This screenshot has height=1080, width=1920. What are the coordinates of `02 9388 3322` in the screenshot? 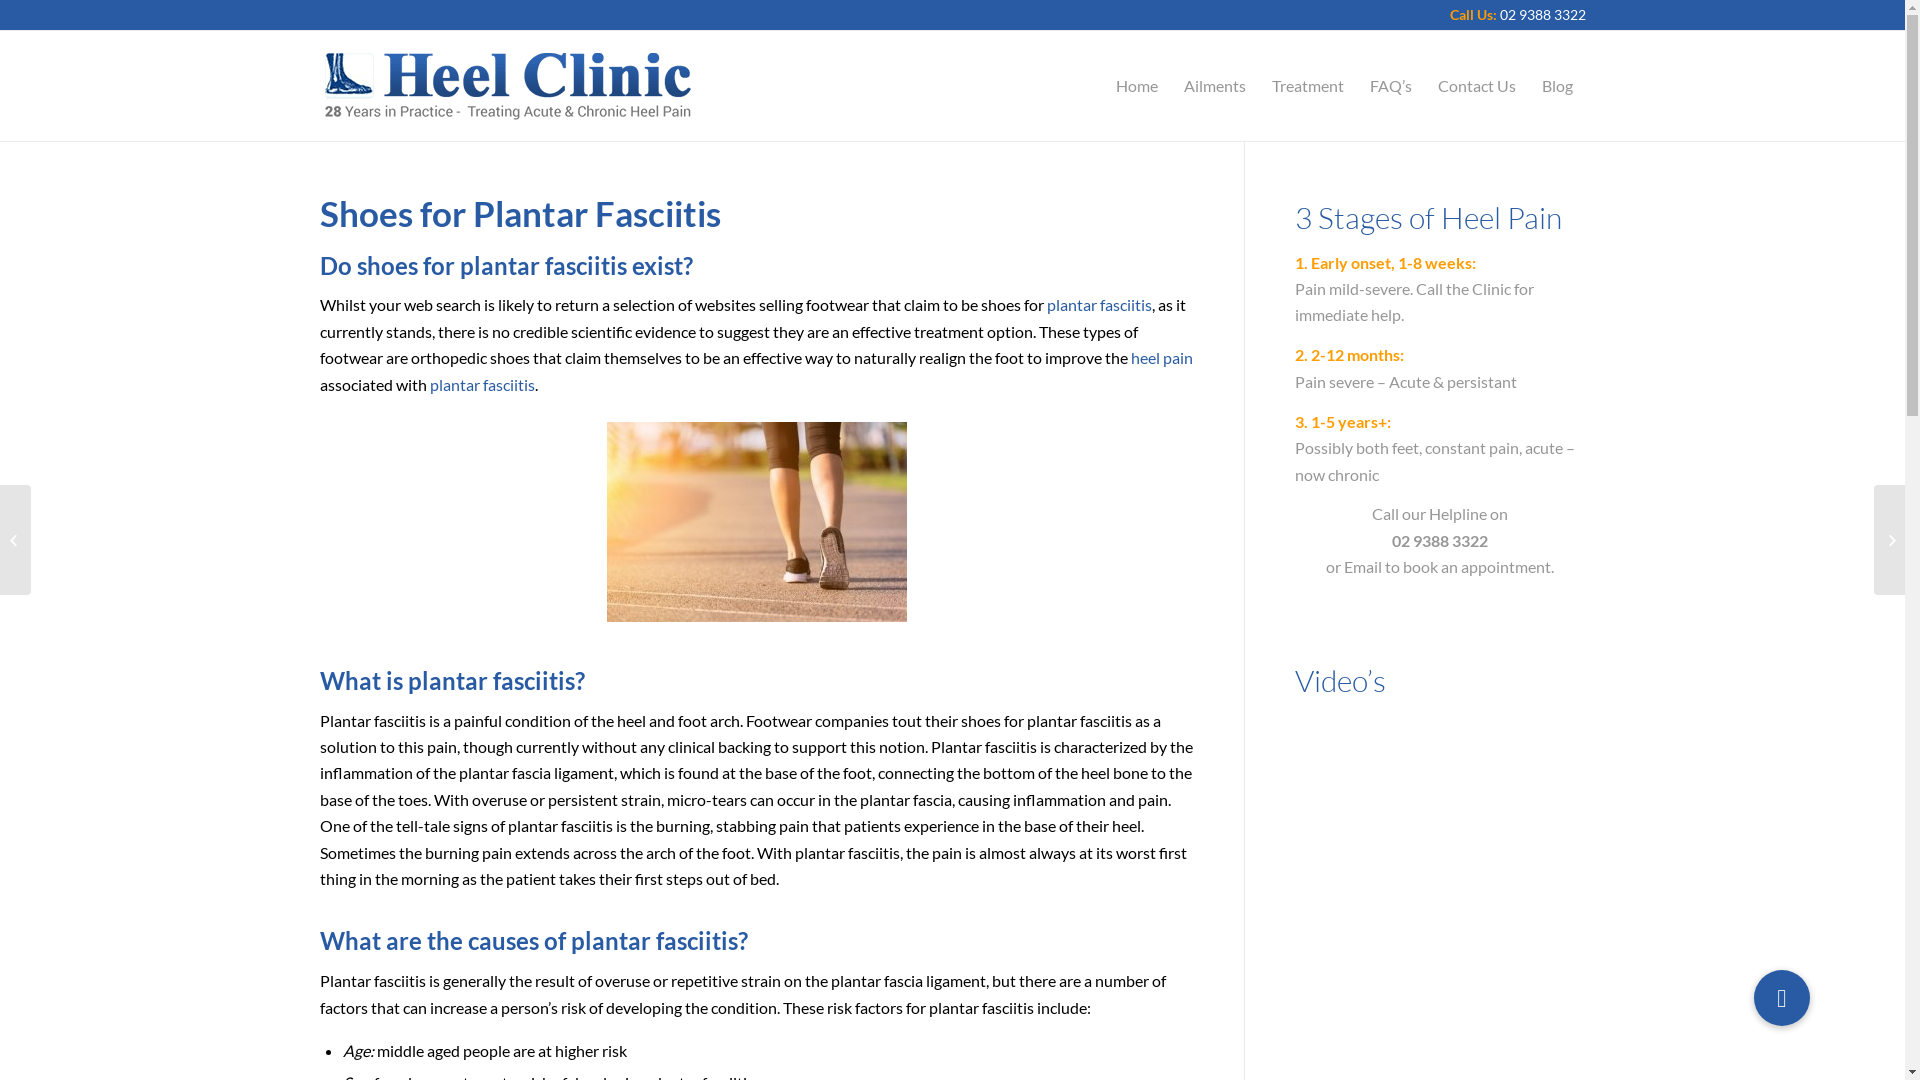 It's located at (1543, 14).